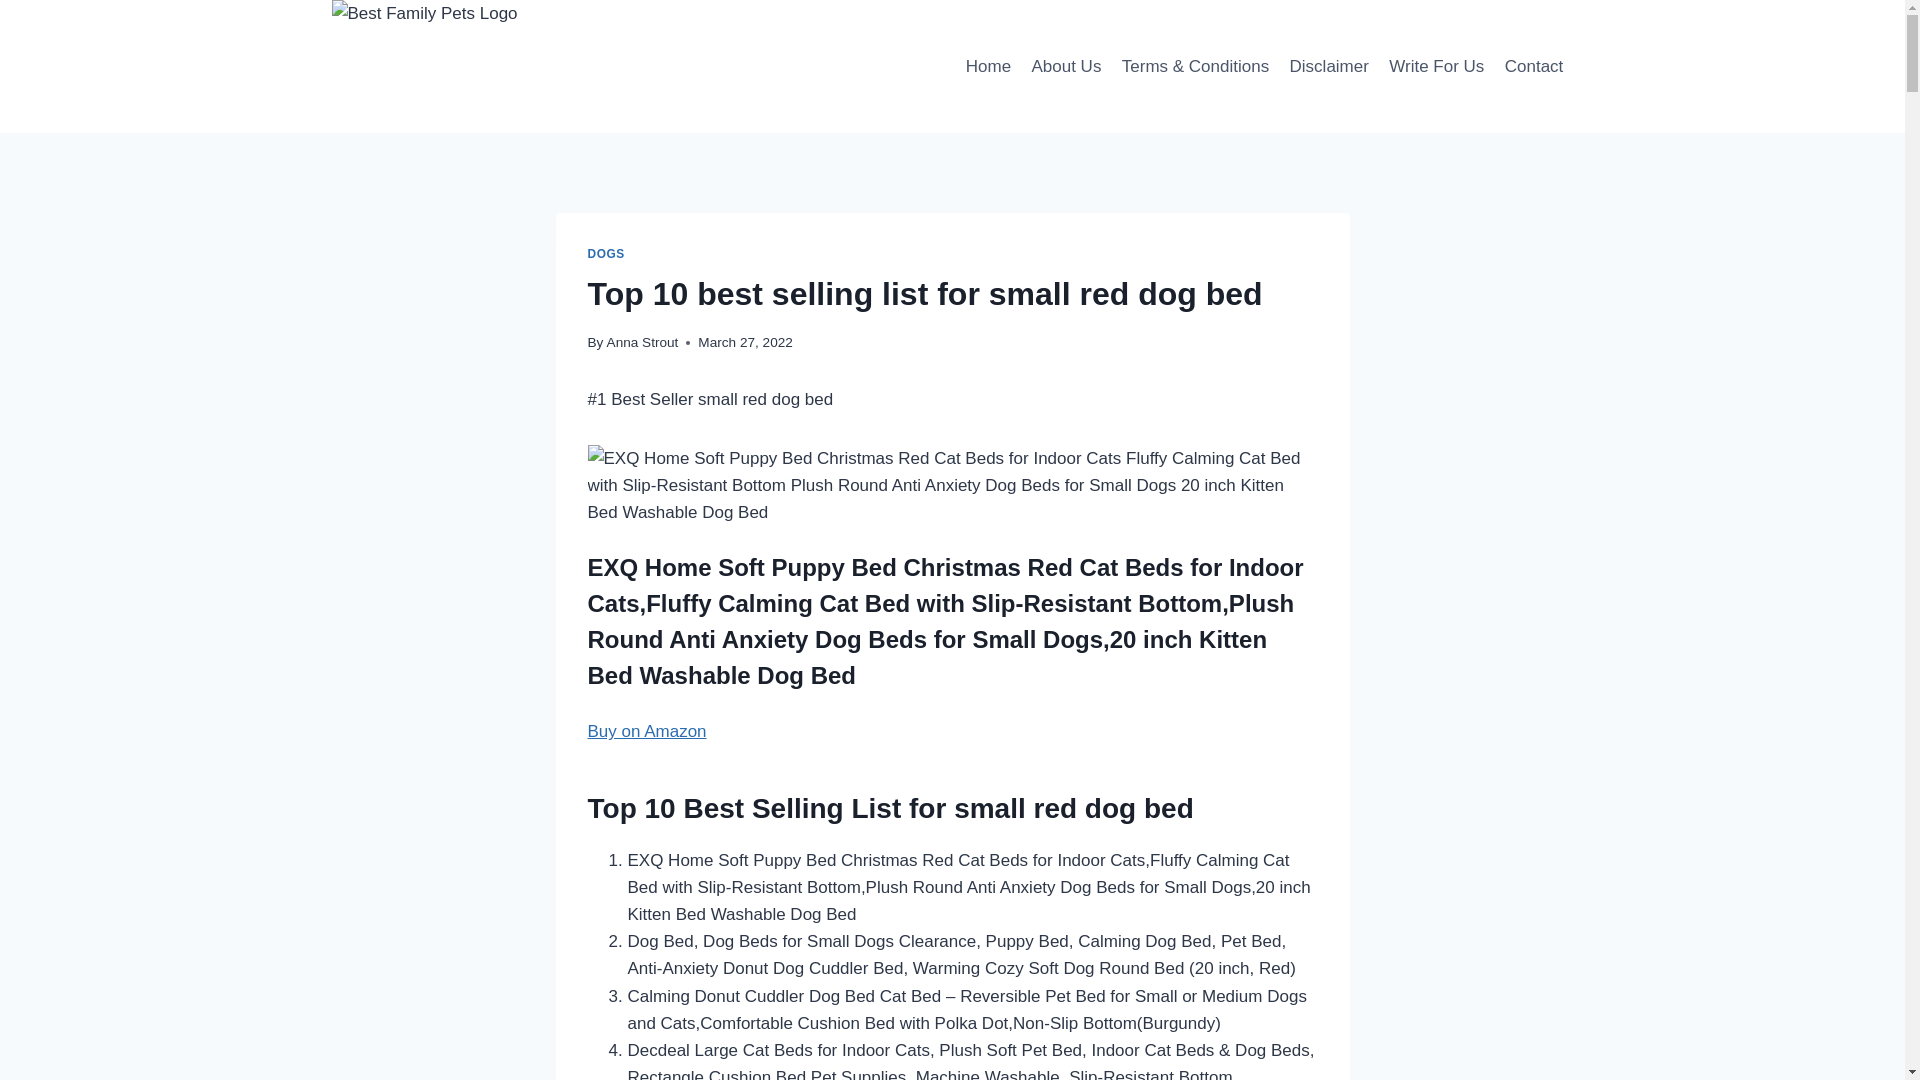 This screenshot has height=1080, width=1920. What do you see at coordinates (945, 622) in the screenshot?
I see `Buy on Amazon` at bounding box center [945, 622].